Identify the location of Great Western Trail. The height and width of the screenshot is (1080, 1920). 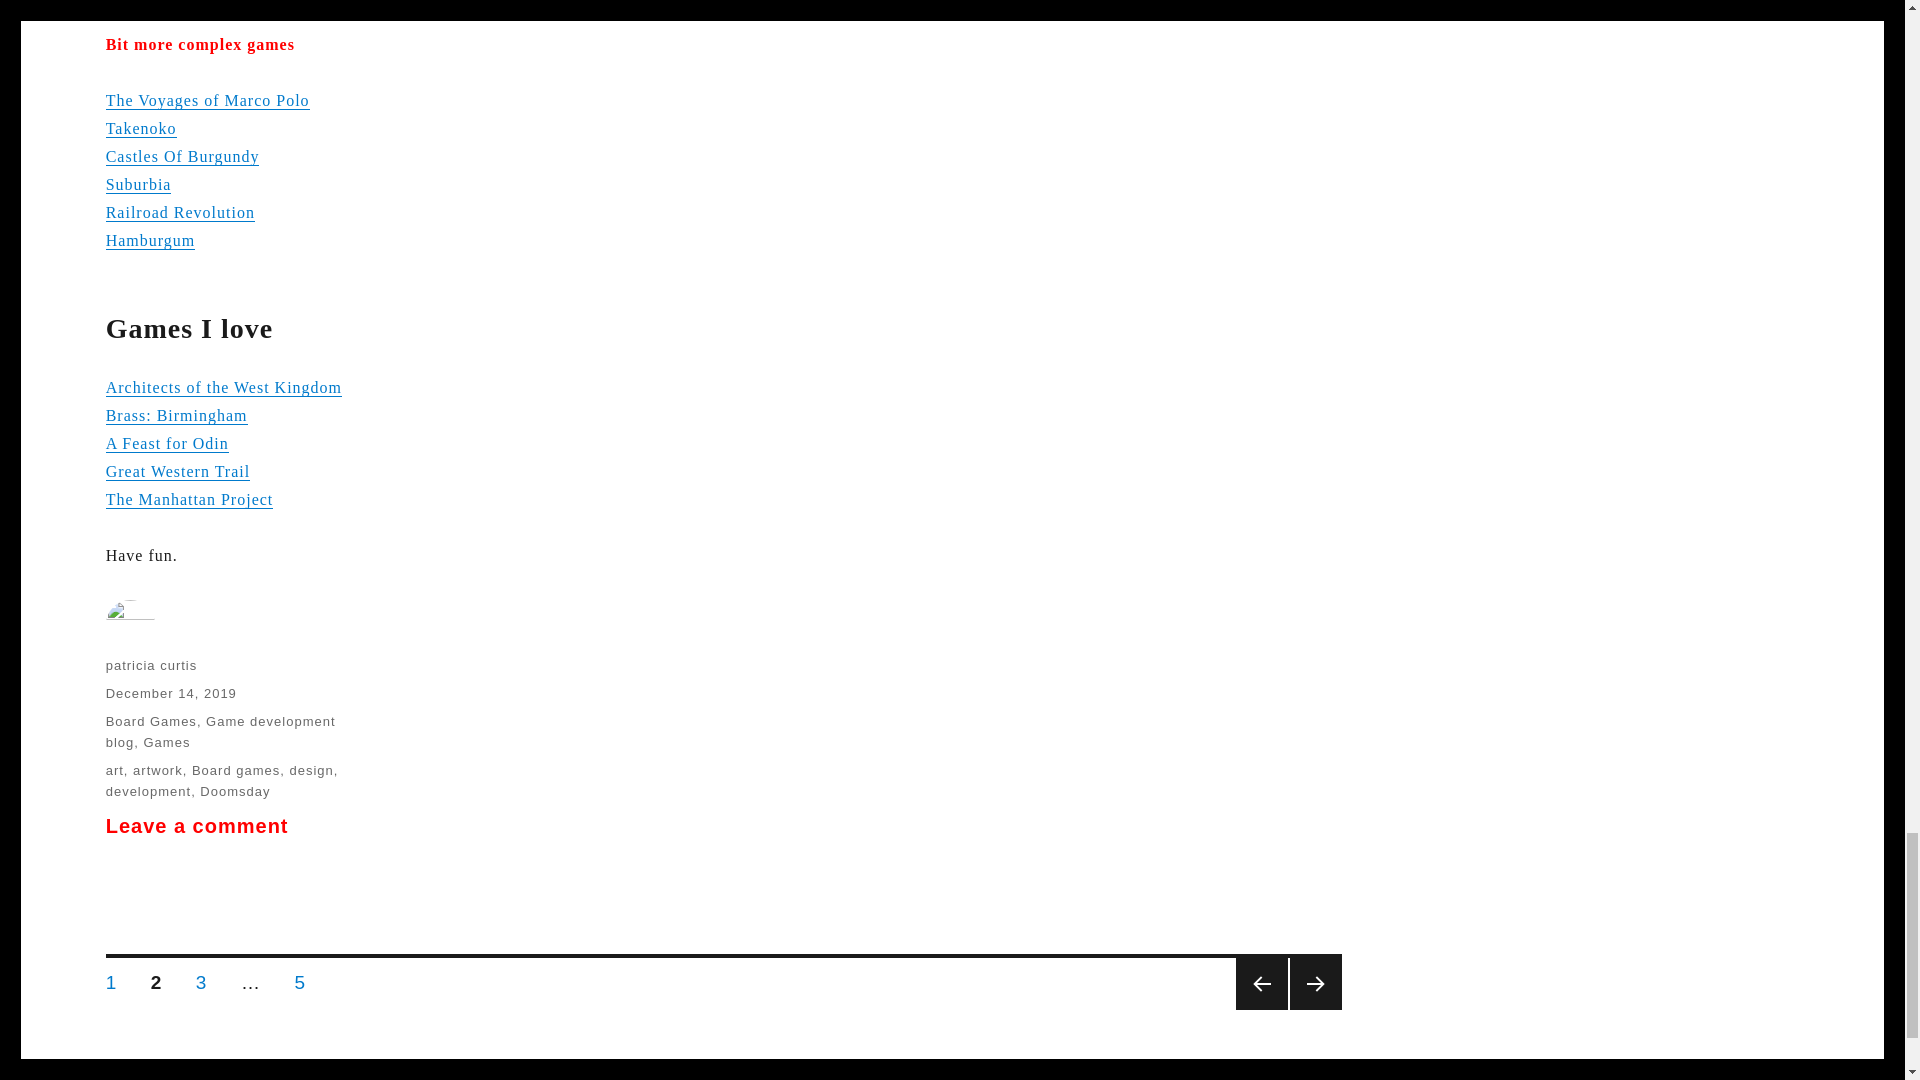
(178, 471).